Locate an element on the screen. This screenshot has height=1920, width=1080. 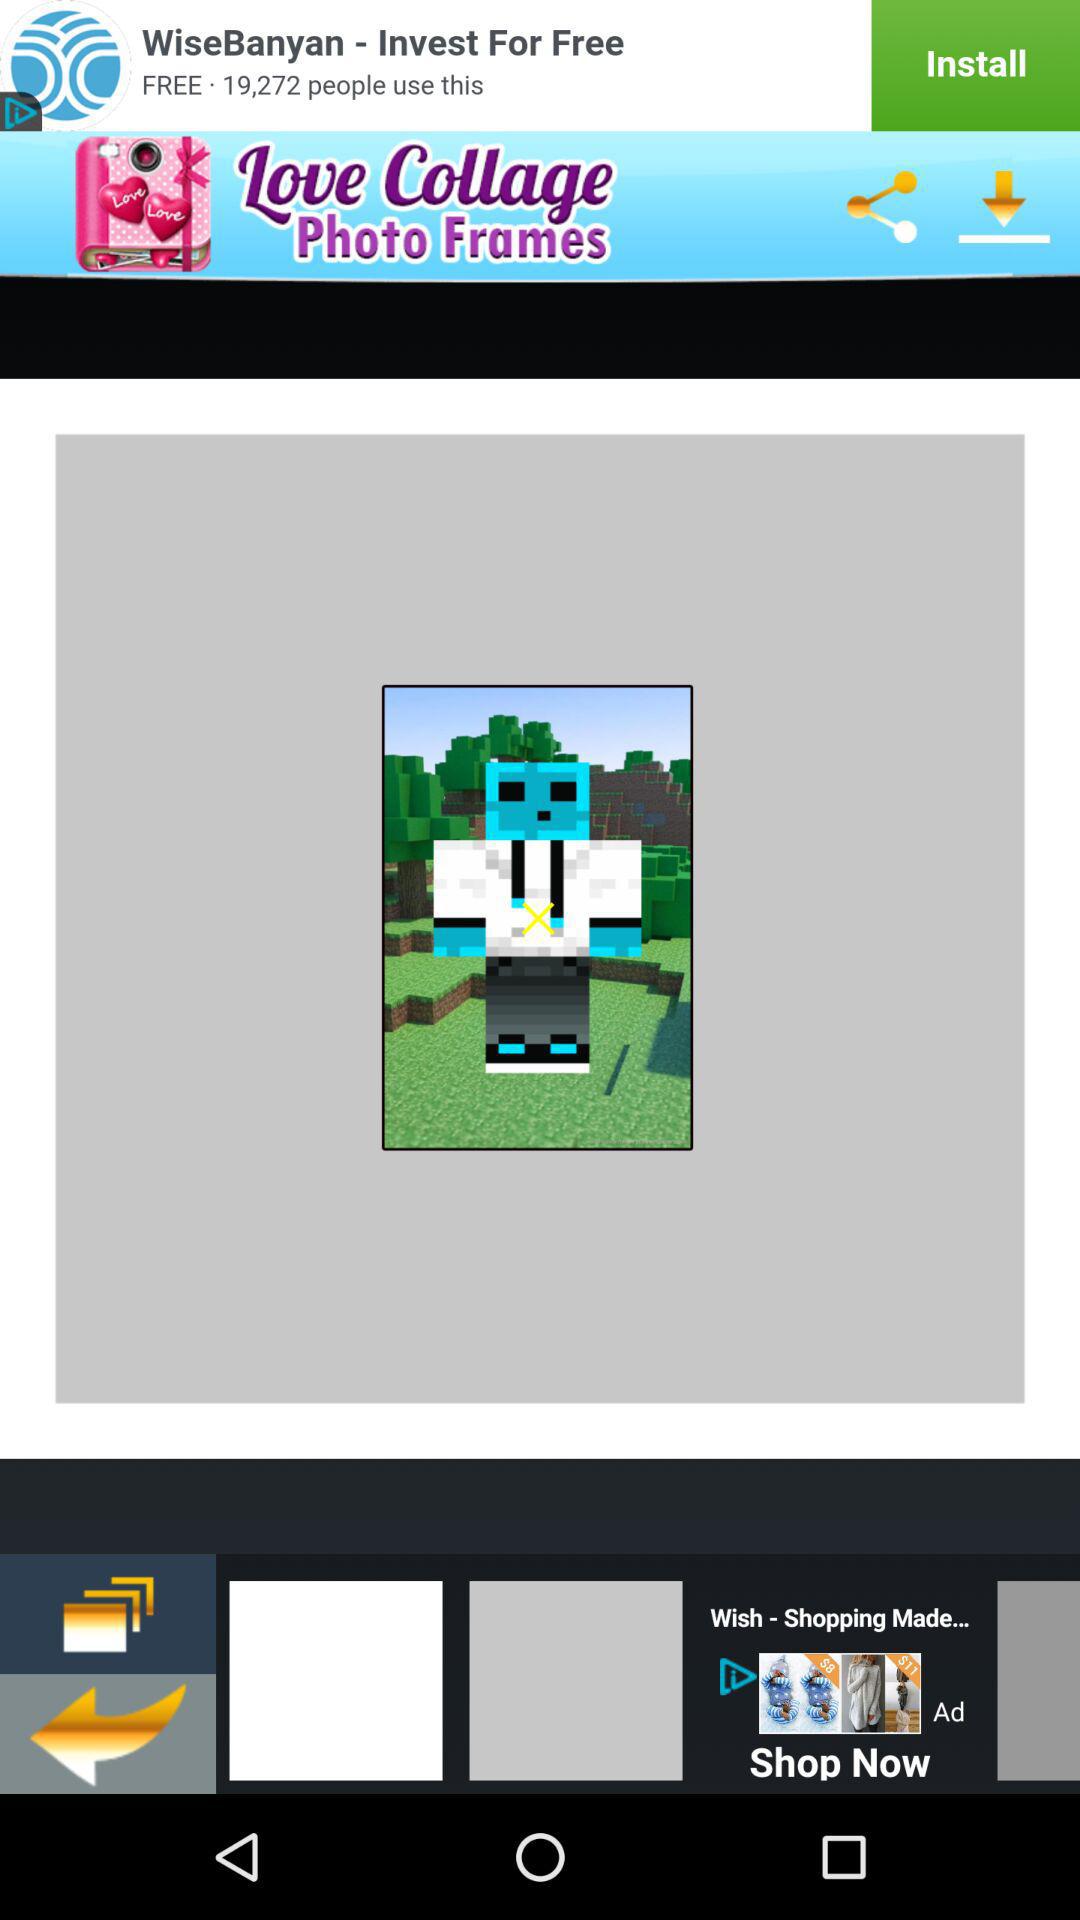
press the shop now is located at coordinates (840, 1756).